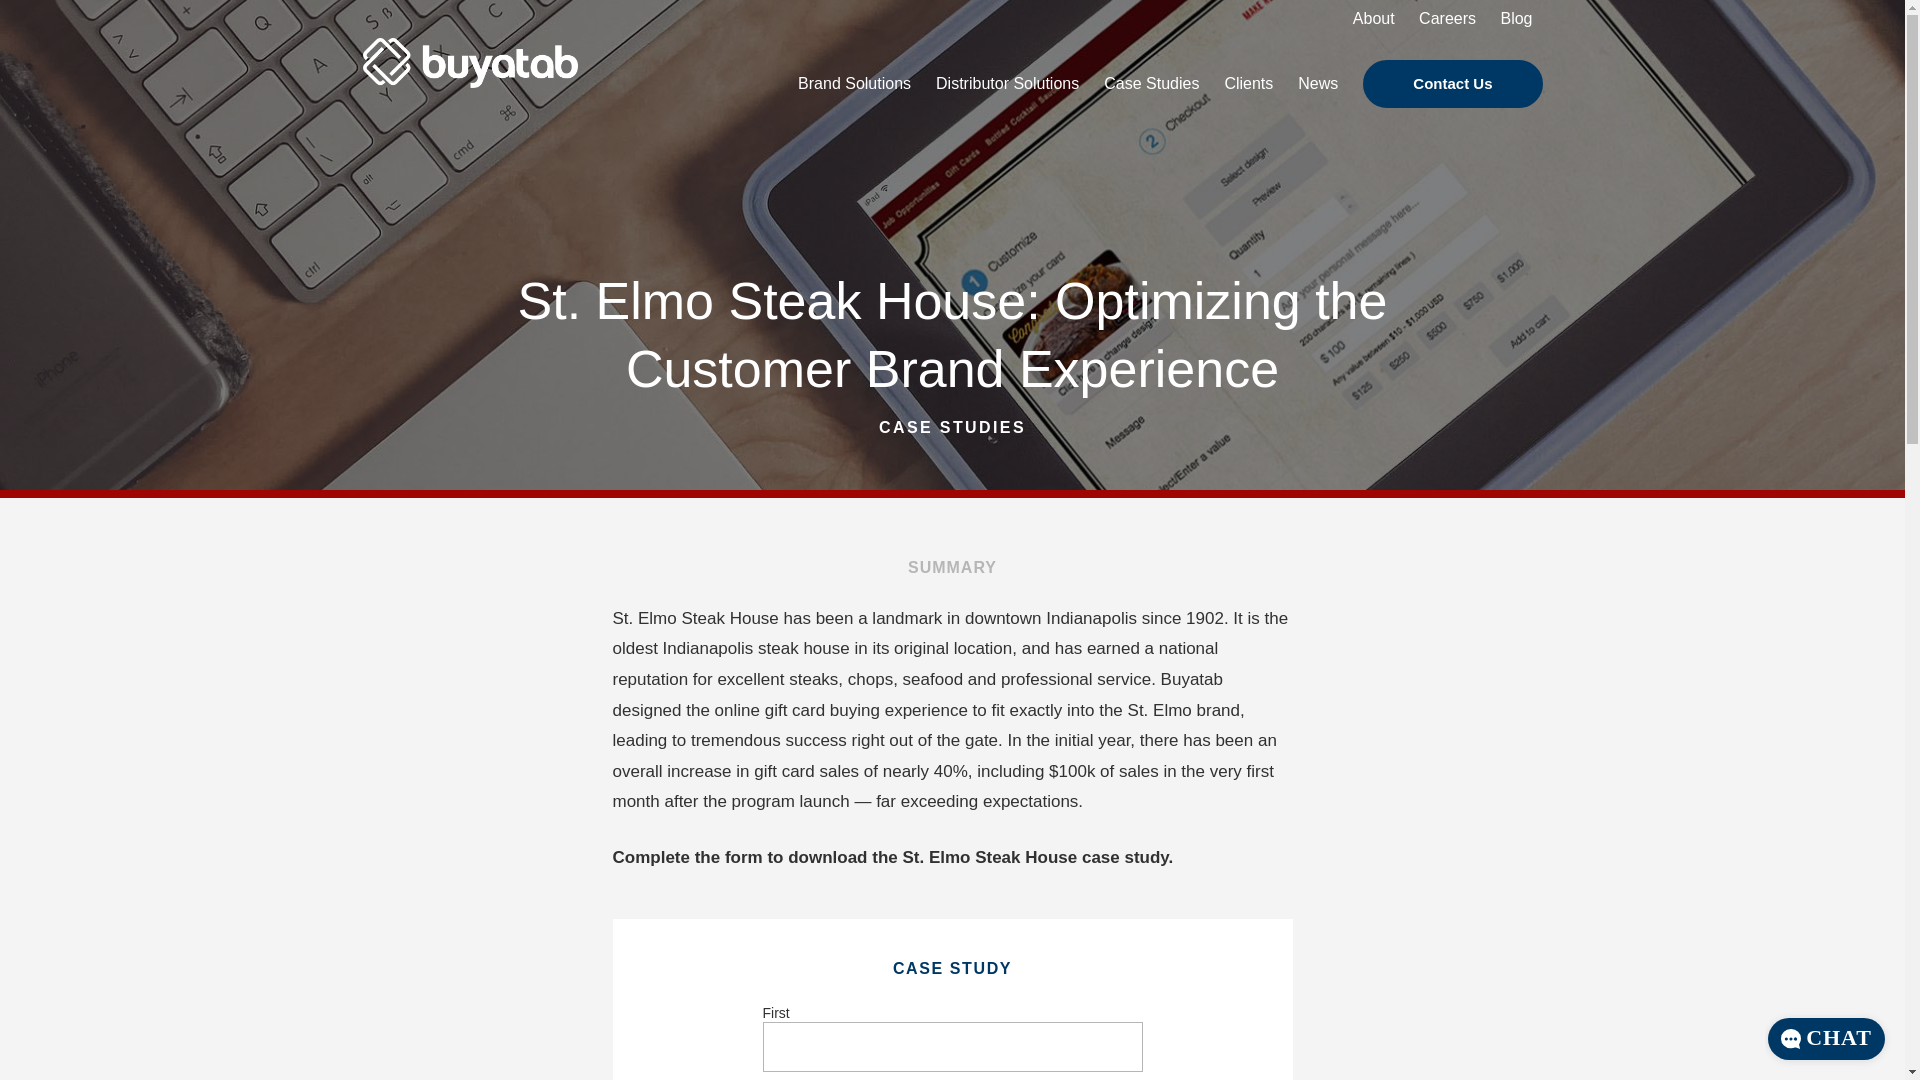 The image size is (1920, 1080). What do you see at coordinates (1452, 84) in the screenshot?
I see `Contact Us` at bounding box center [1452, 84].